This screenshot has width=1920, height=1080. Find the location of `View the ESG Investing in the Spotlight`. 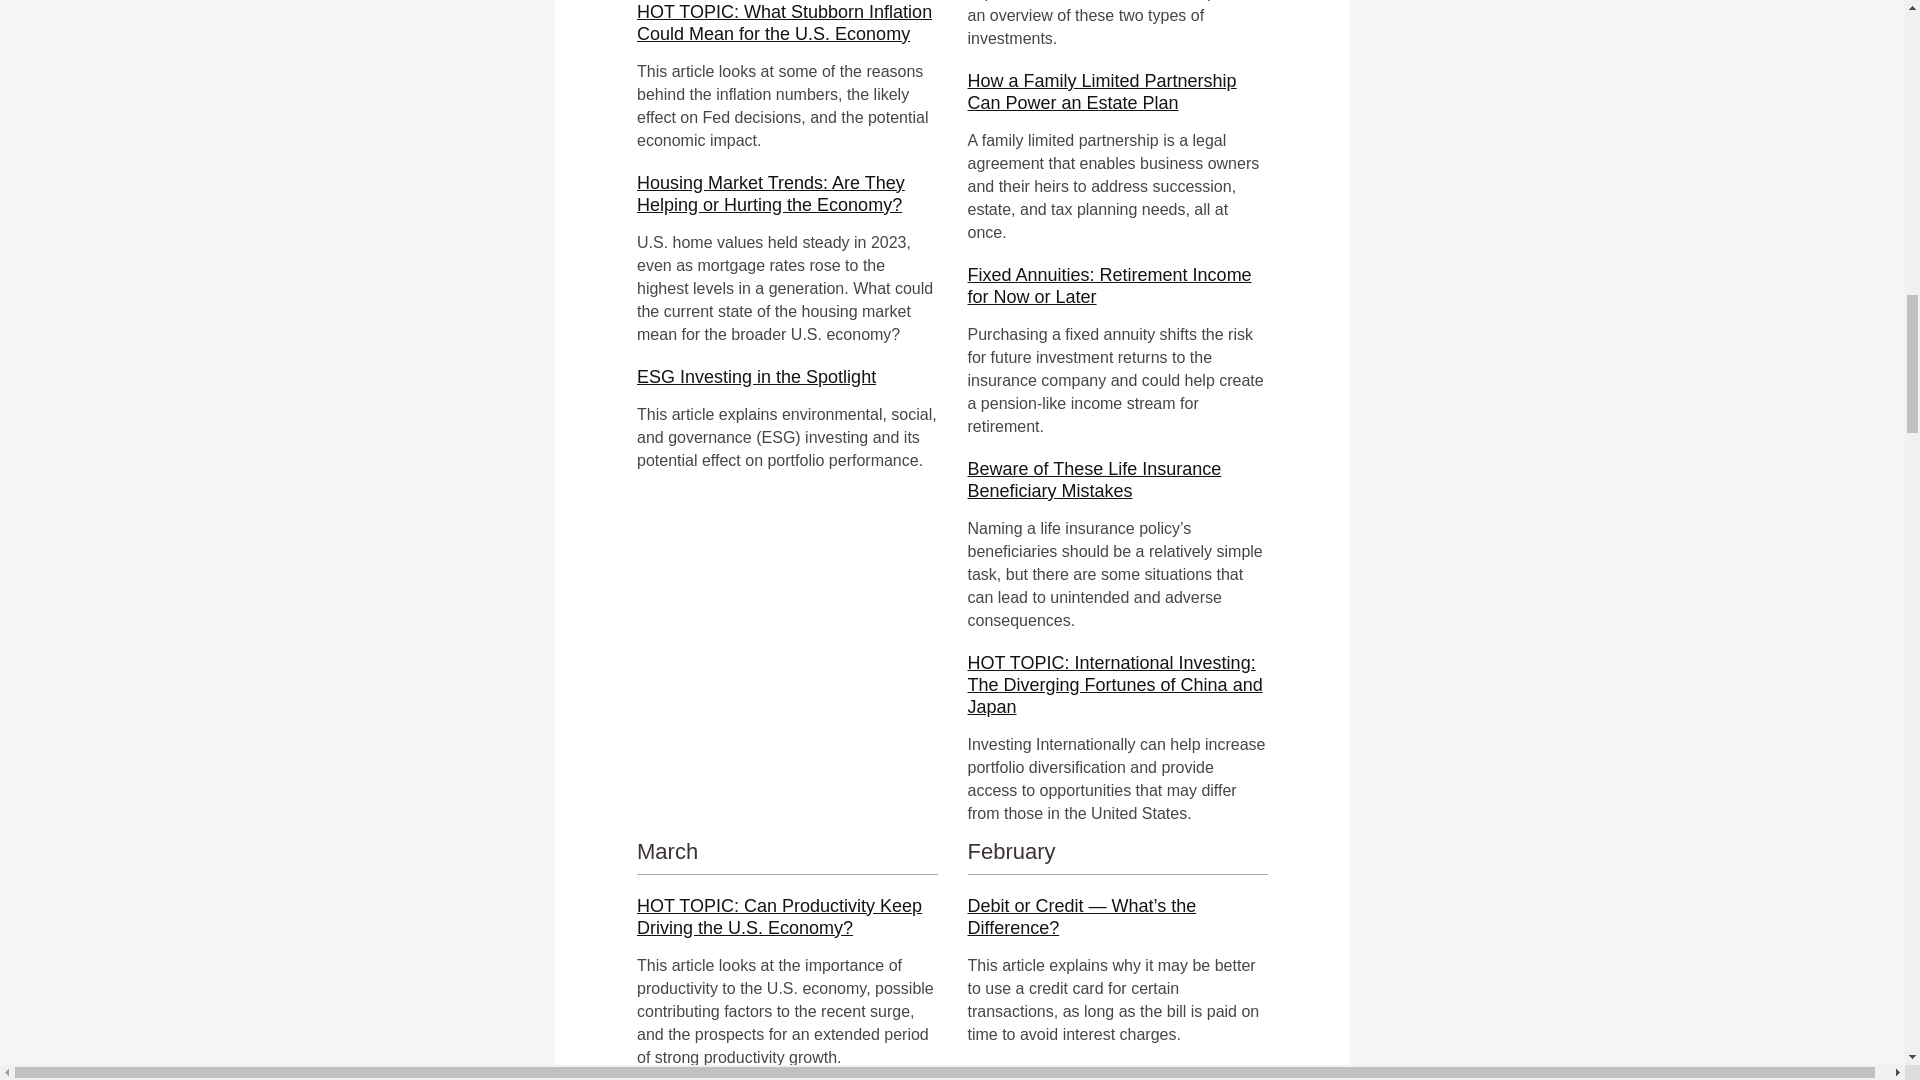

View the ESG Investing in the Spotlight is located at coordinates (756, 376).